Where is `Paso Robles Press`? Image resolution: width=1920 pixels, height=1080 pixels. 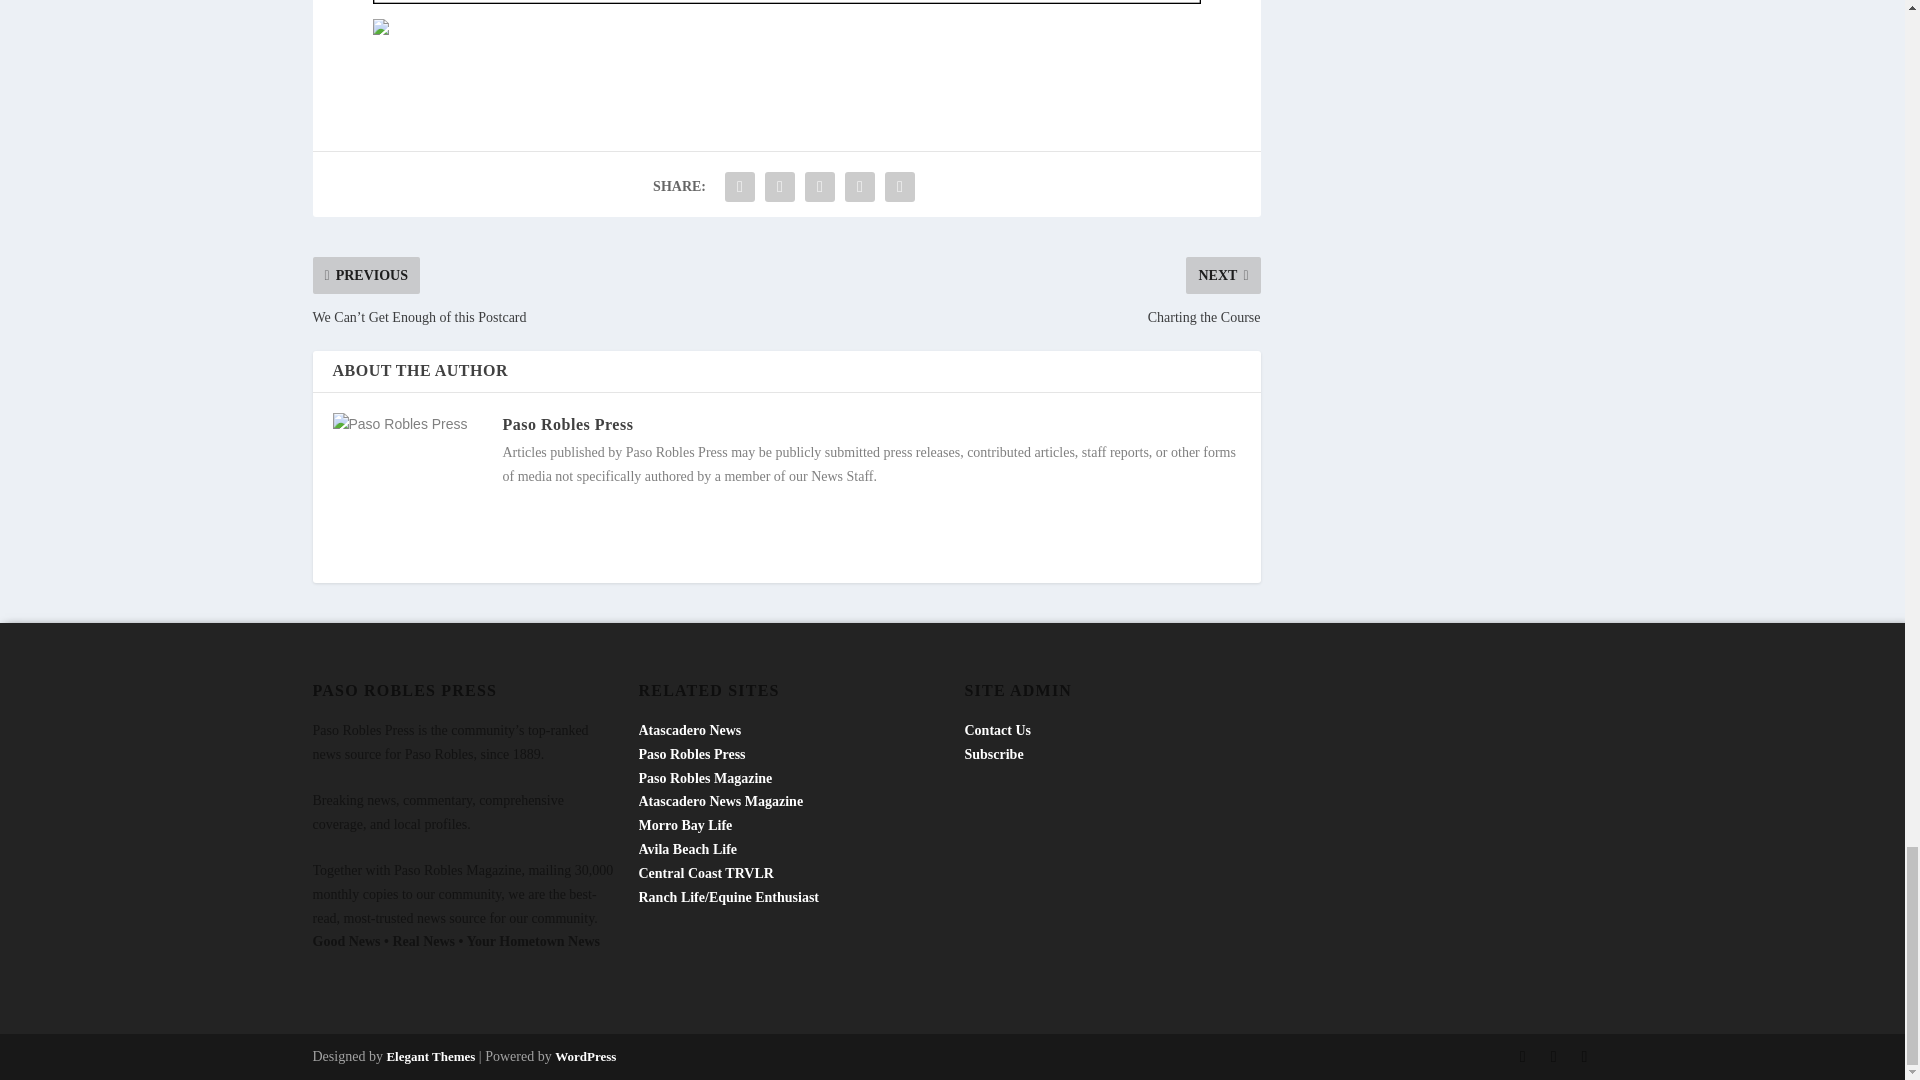 Paso Robles Press is located at coordinates (567, 424).